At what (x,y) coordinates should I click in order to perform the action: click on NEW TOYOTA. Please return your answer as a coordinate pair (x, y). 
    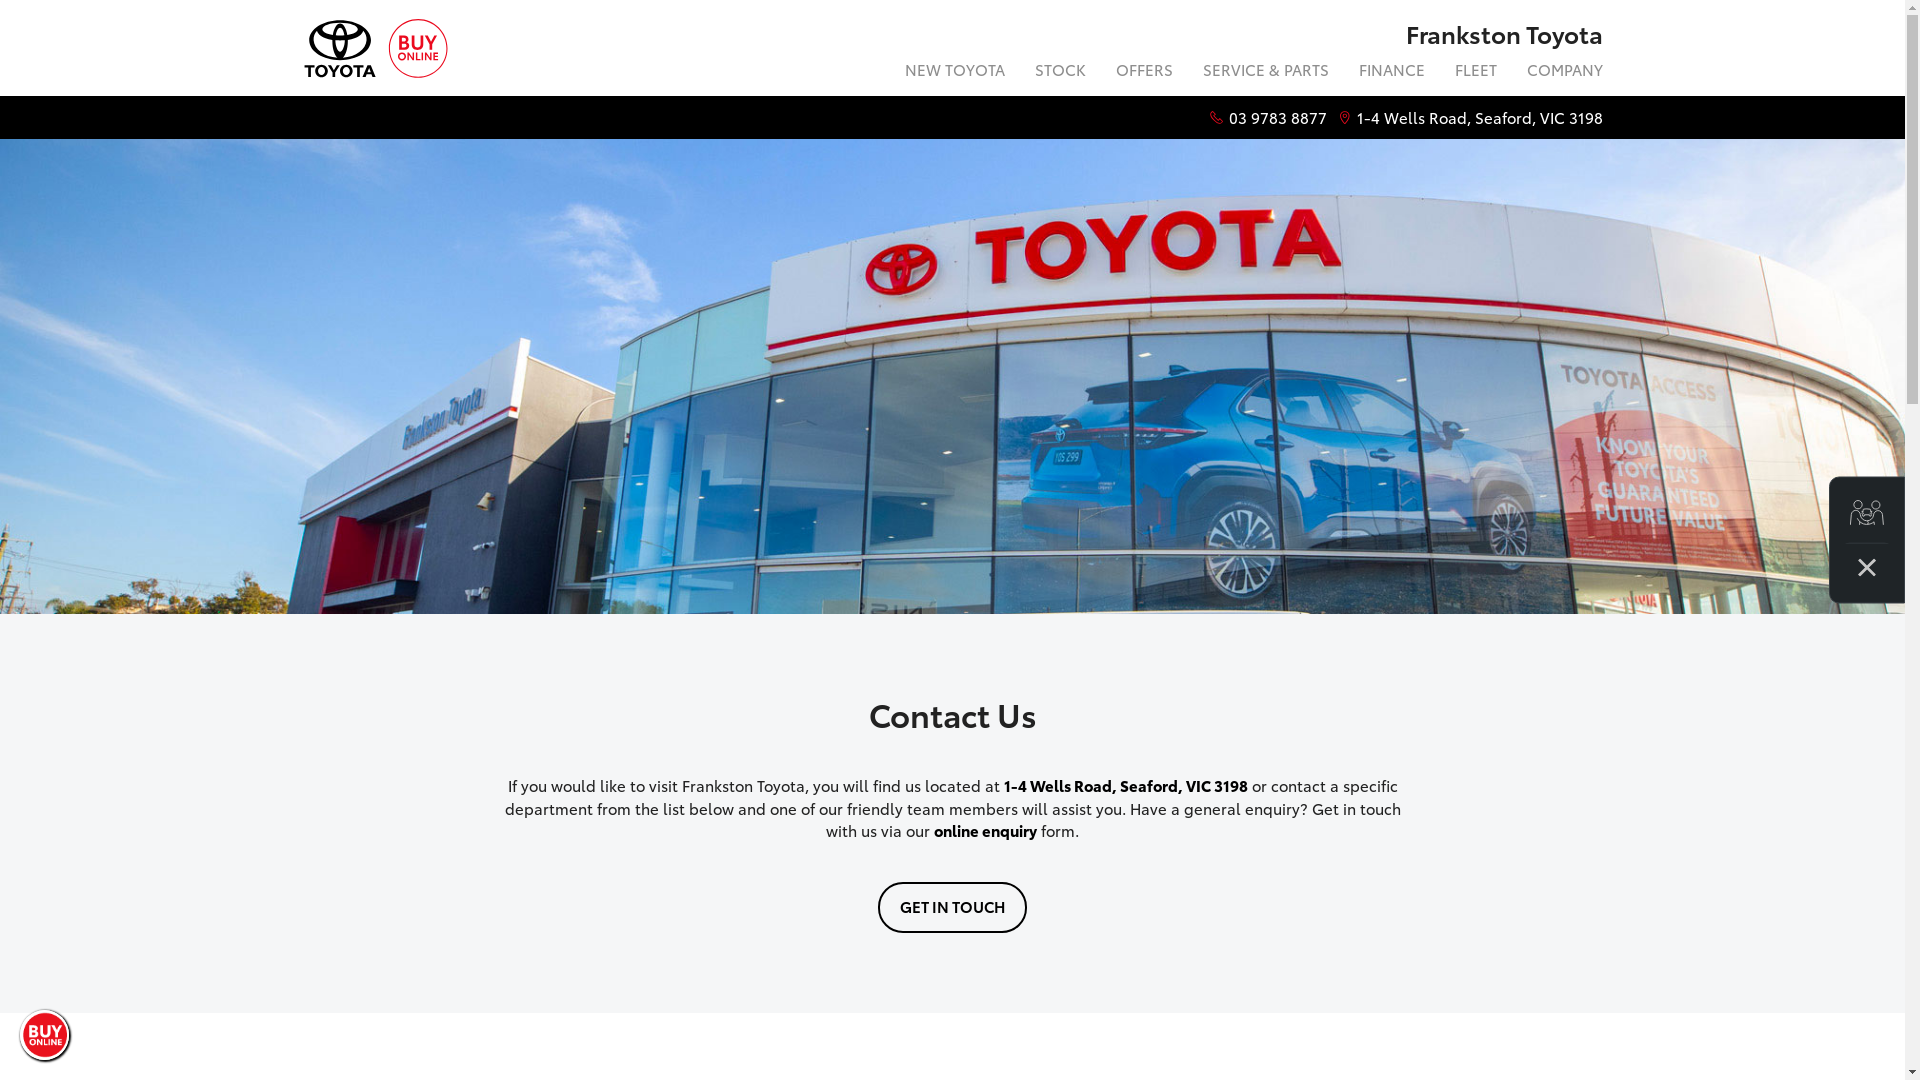
    Looking at the image, I should click on (955, 72).